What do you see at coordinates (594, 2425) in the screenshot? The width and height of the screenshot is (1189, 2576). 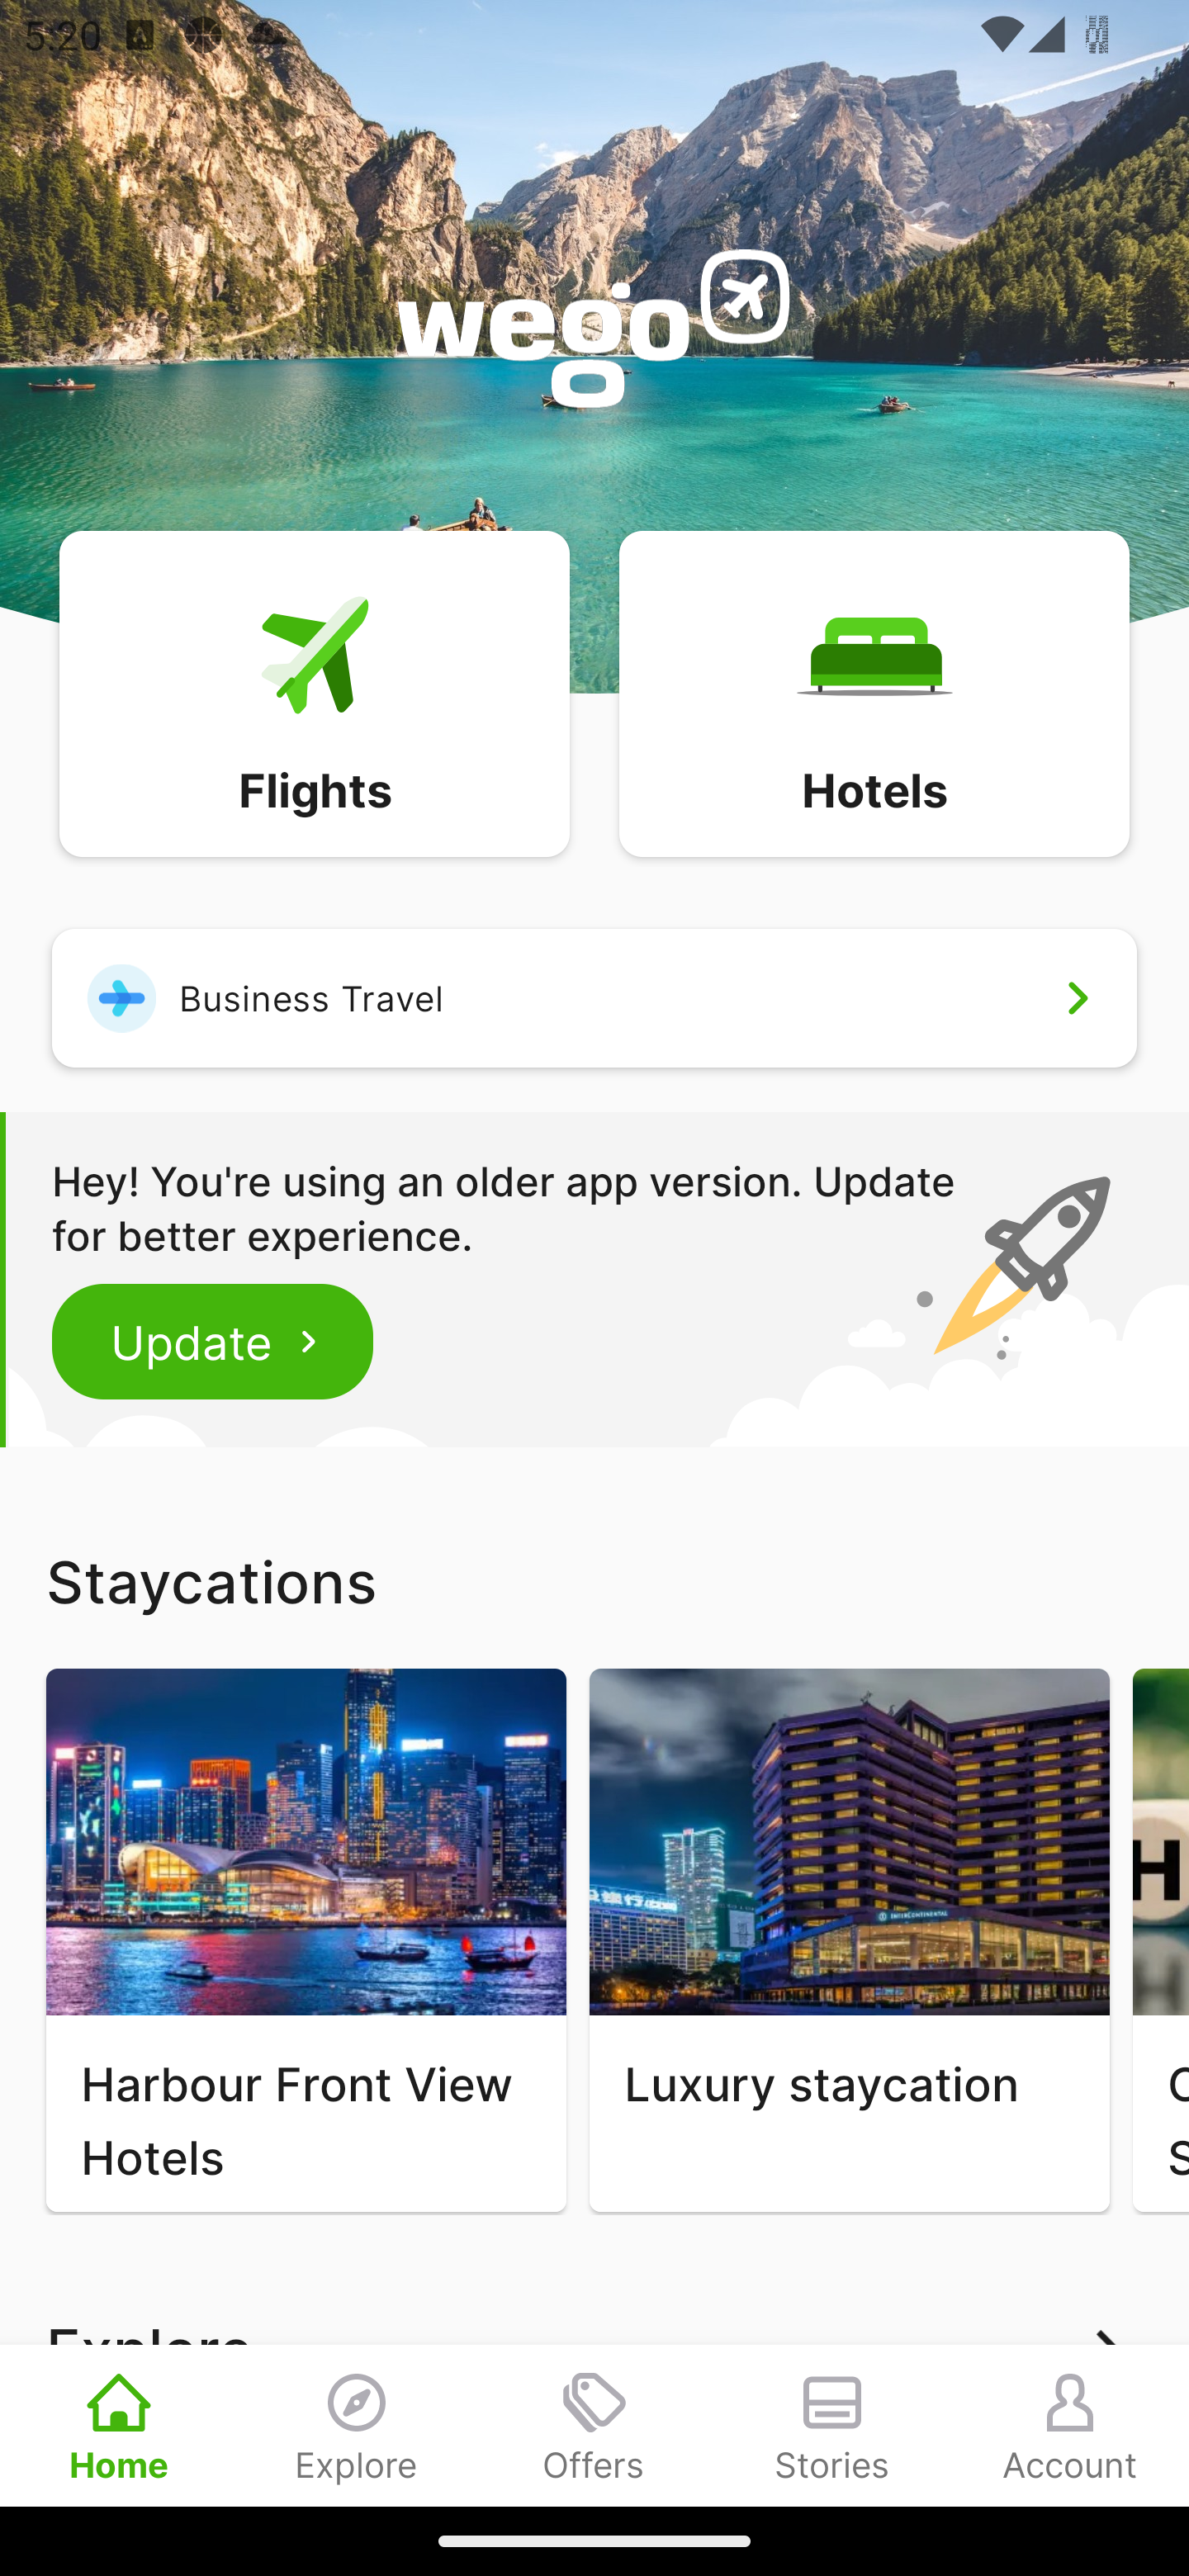 I see `Offers` at bounding box center [594, 2425].